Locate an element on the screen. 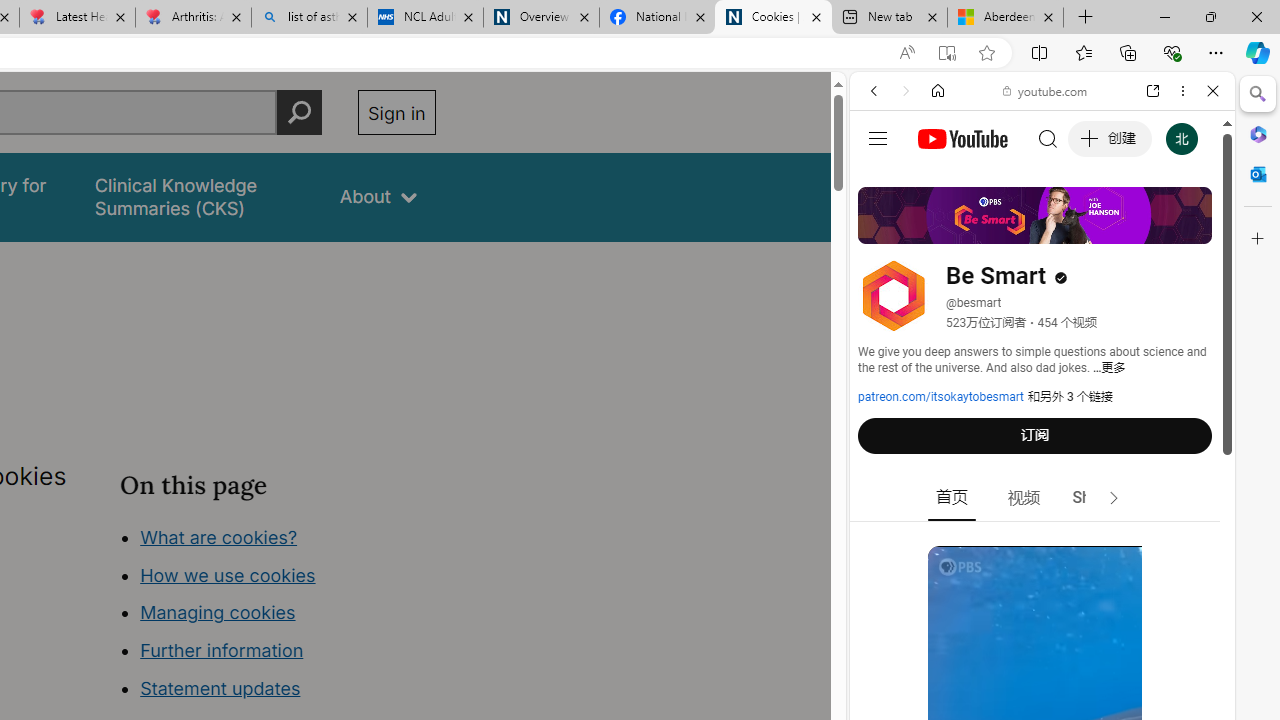  Search Filter, IMAGES is located at coordinates (940, 228).